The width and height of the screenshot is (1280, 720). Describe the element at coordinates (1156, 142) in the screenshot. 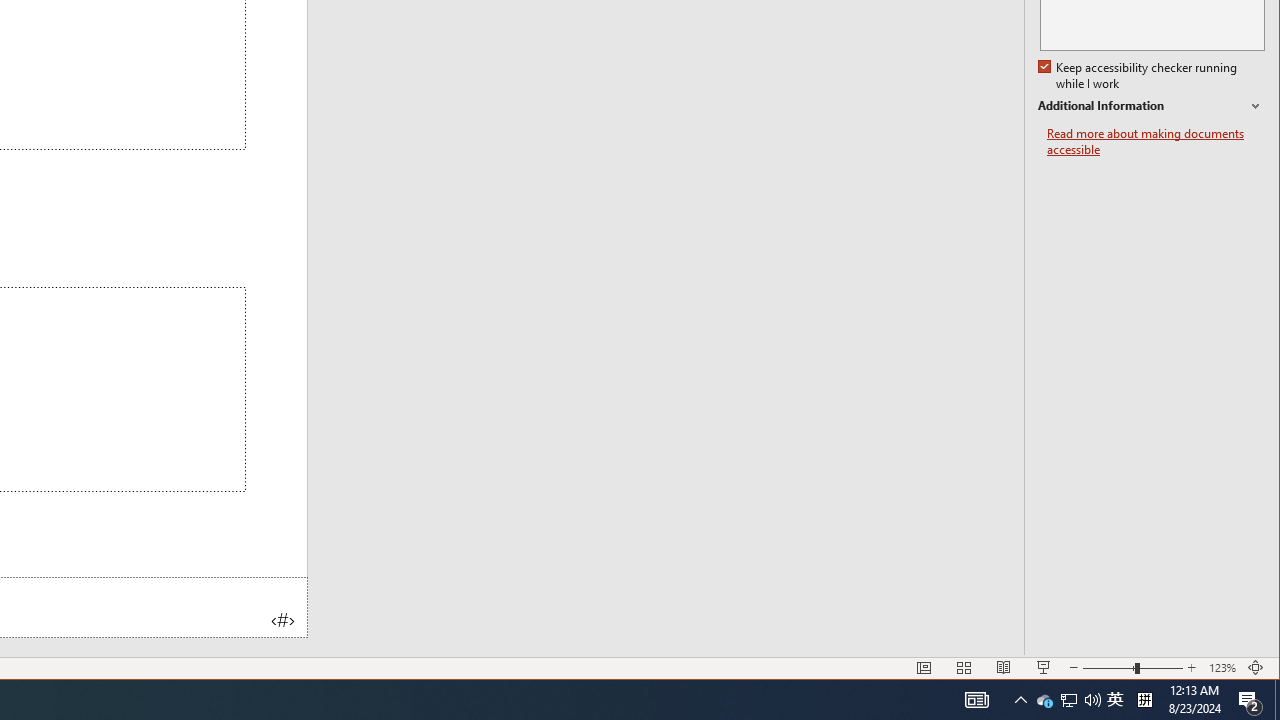

I see `Tray Input Indicator - Chinese (Simplified, China)` at that location.